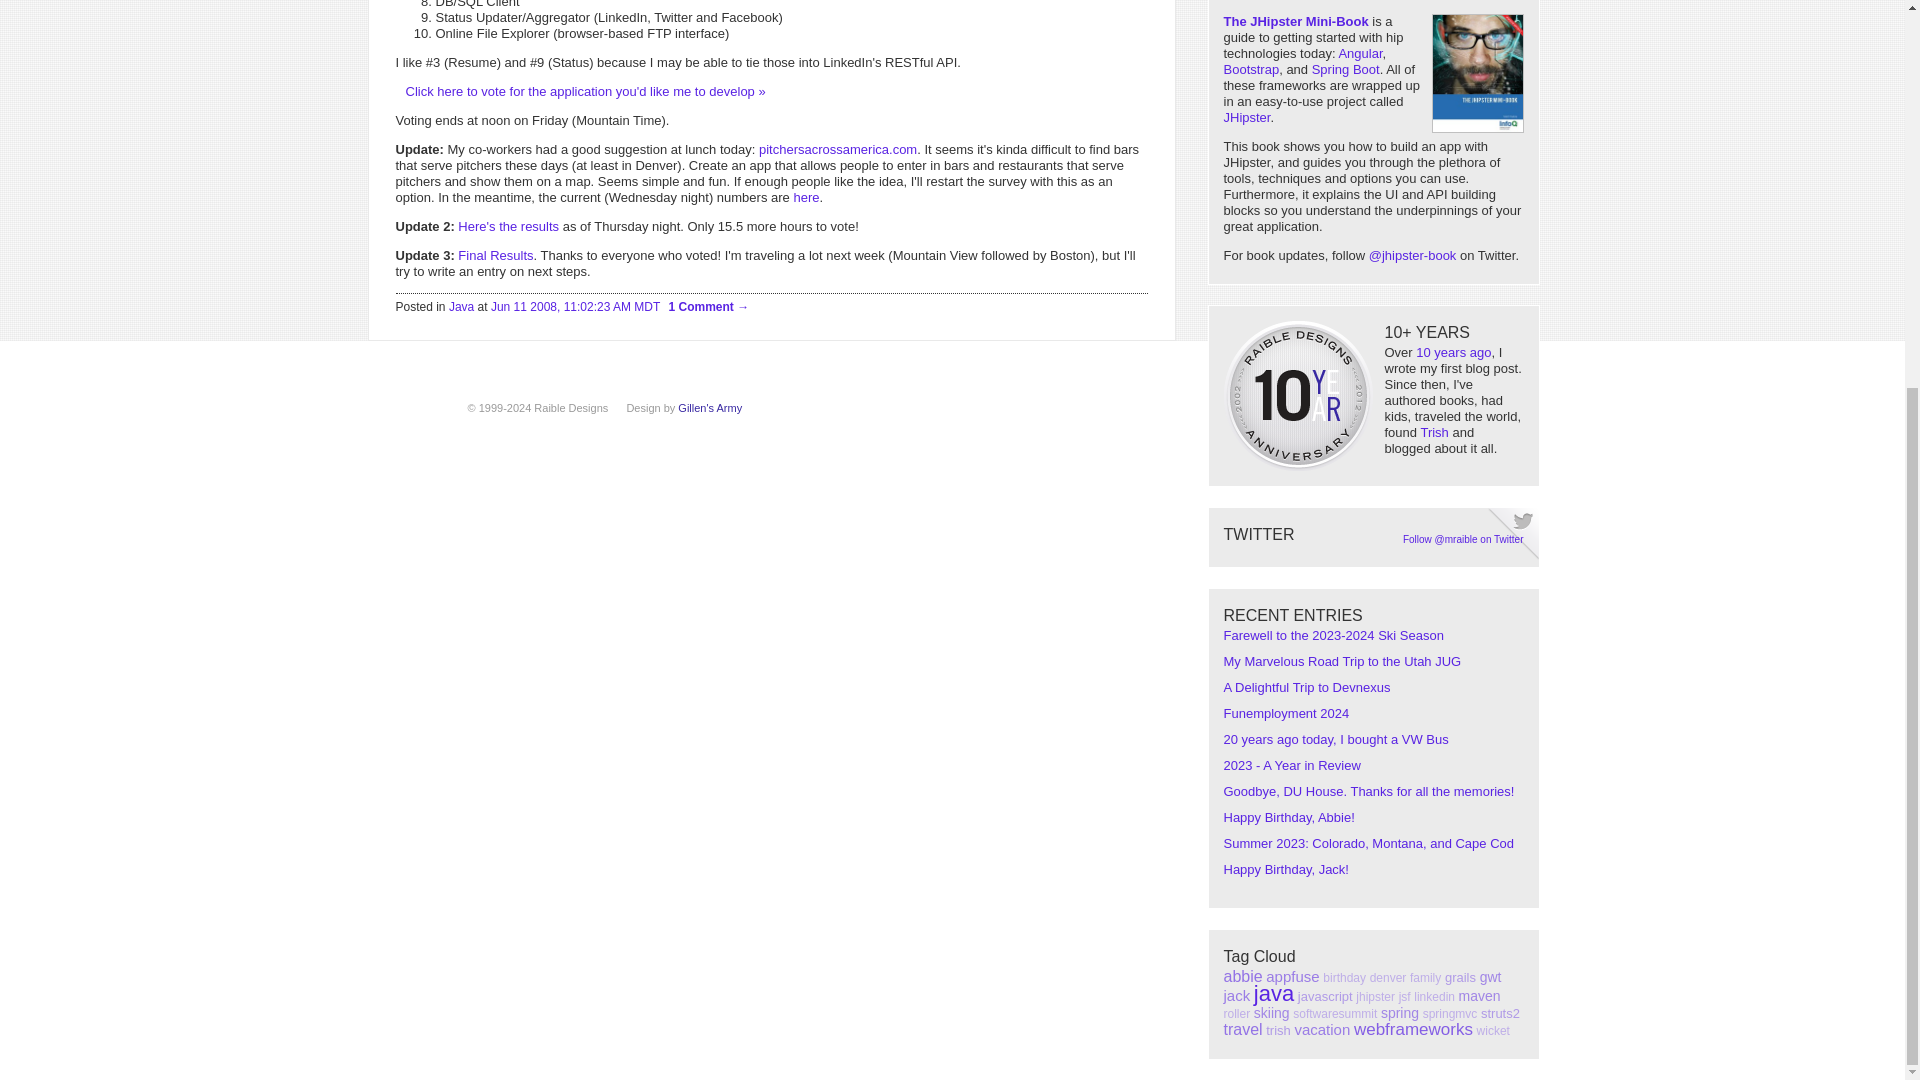 This screenshot has width=1920, height=1080. Describe the element at coordinates (1292, 976) in the screenshot. I see `59 entries` at that location.